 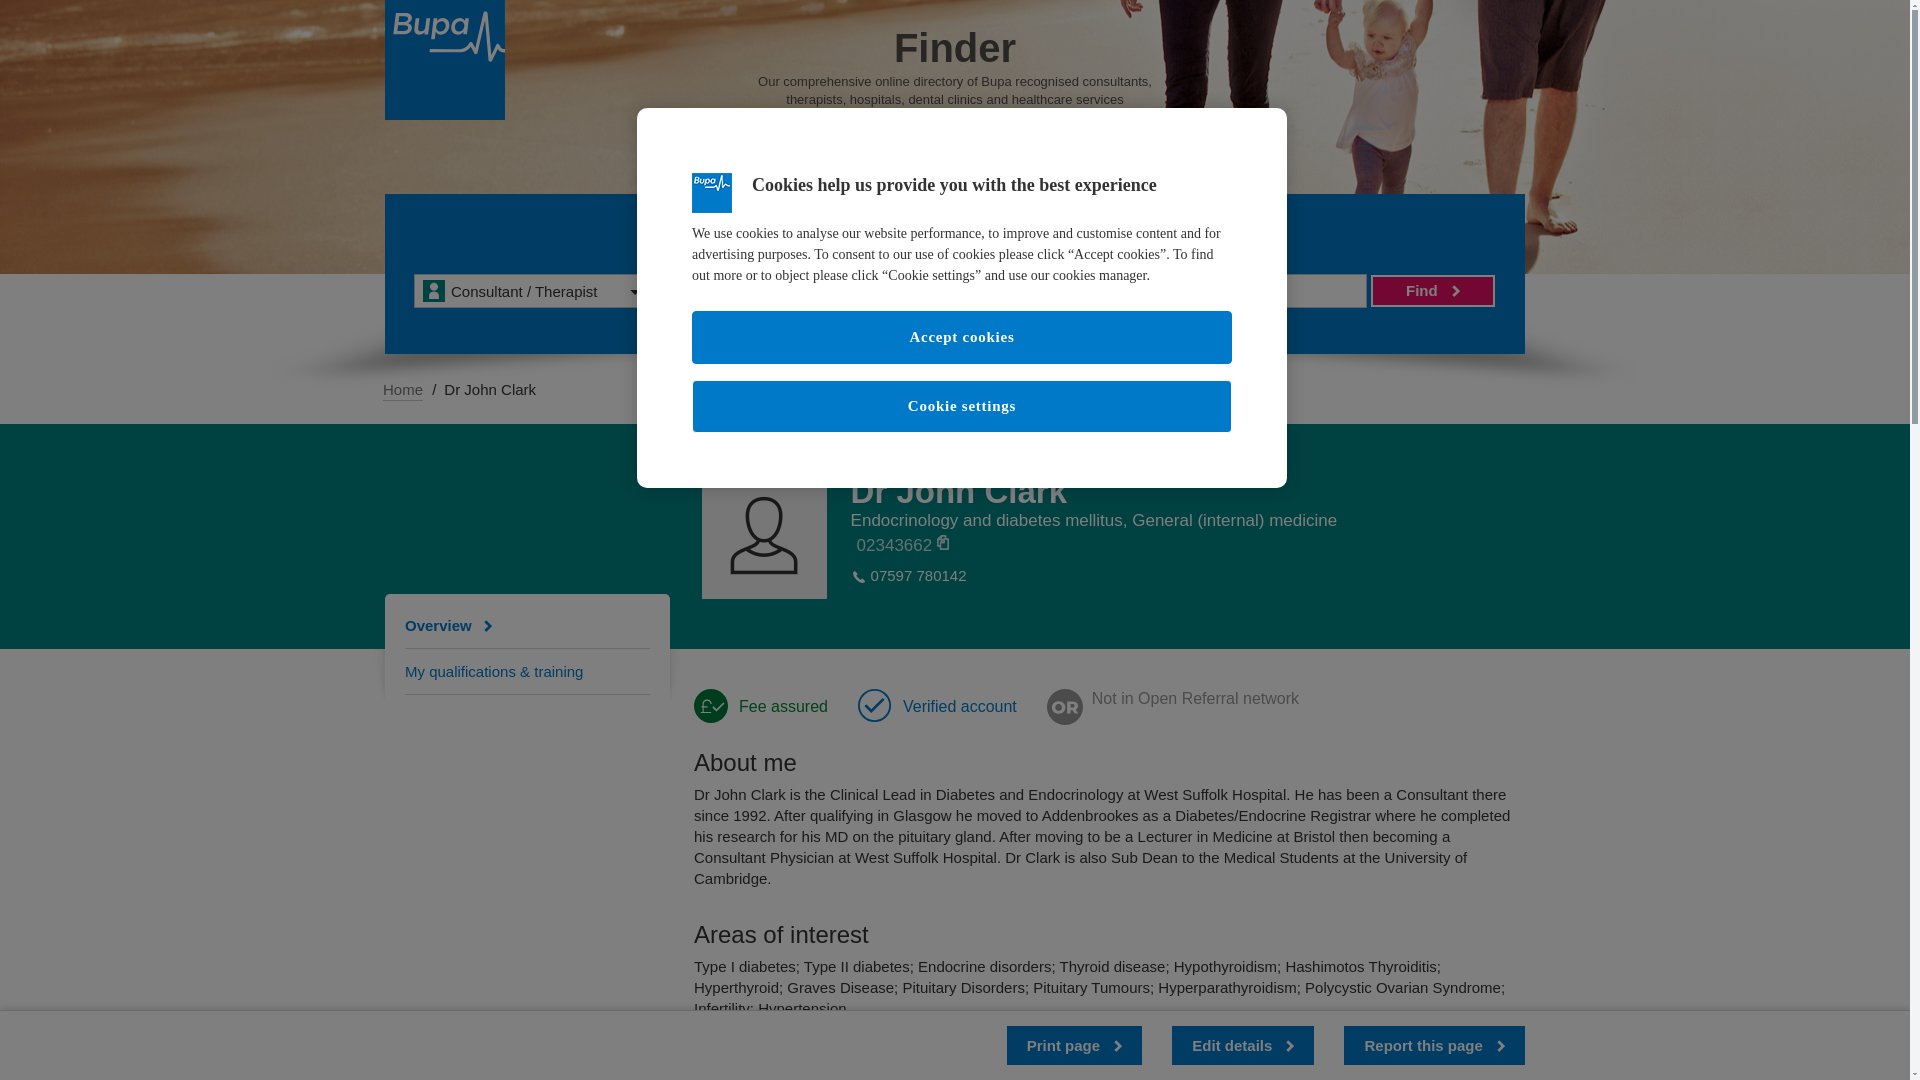 What do you see at coordinates (454, 624) in the screenshot?
I see `Overview` at bounding box center [454, 624].